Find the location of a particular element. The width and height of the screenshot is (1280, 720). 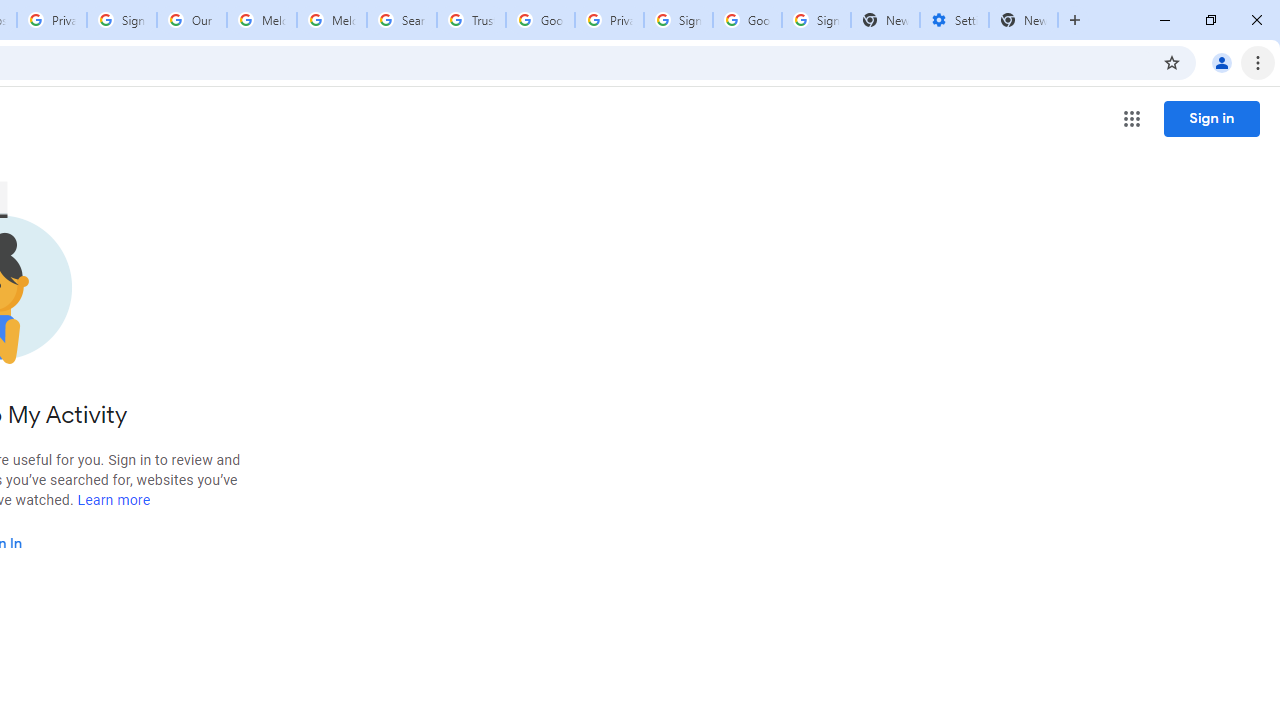

Google Ads - Sign in is located at coordinates (540, 20).